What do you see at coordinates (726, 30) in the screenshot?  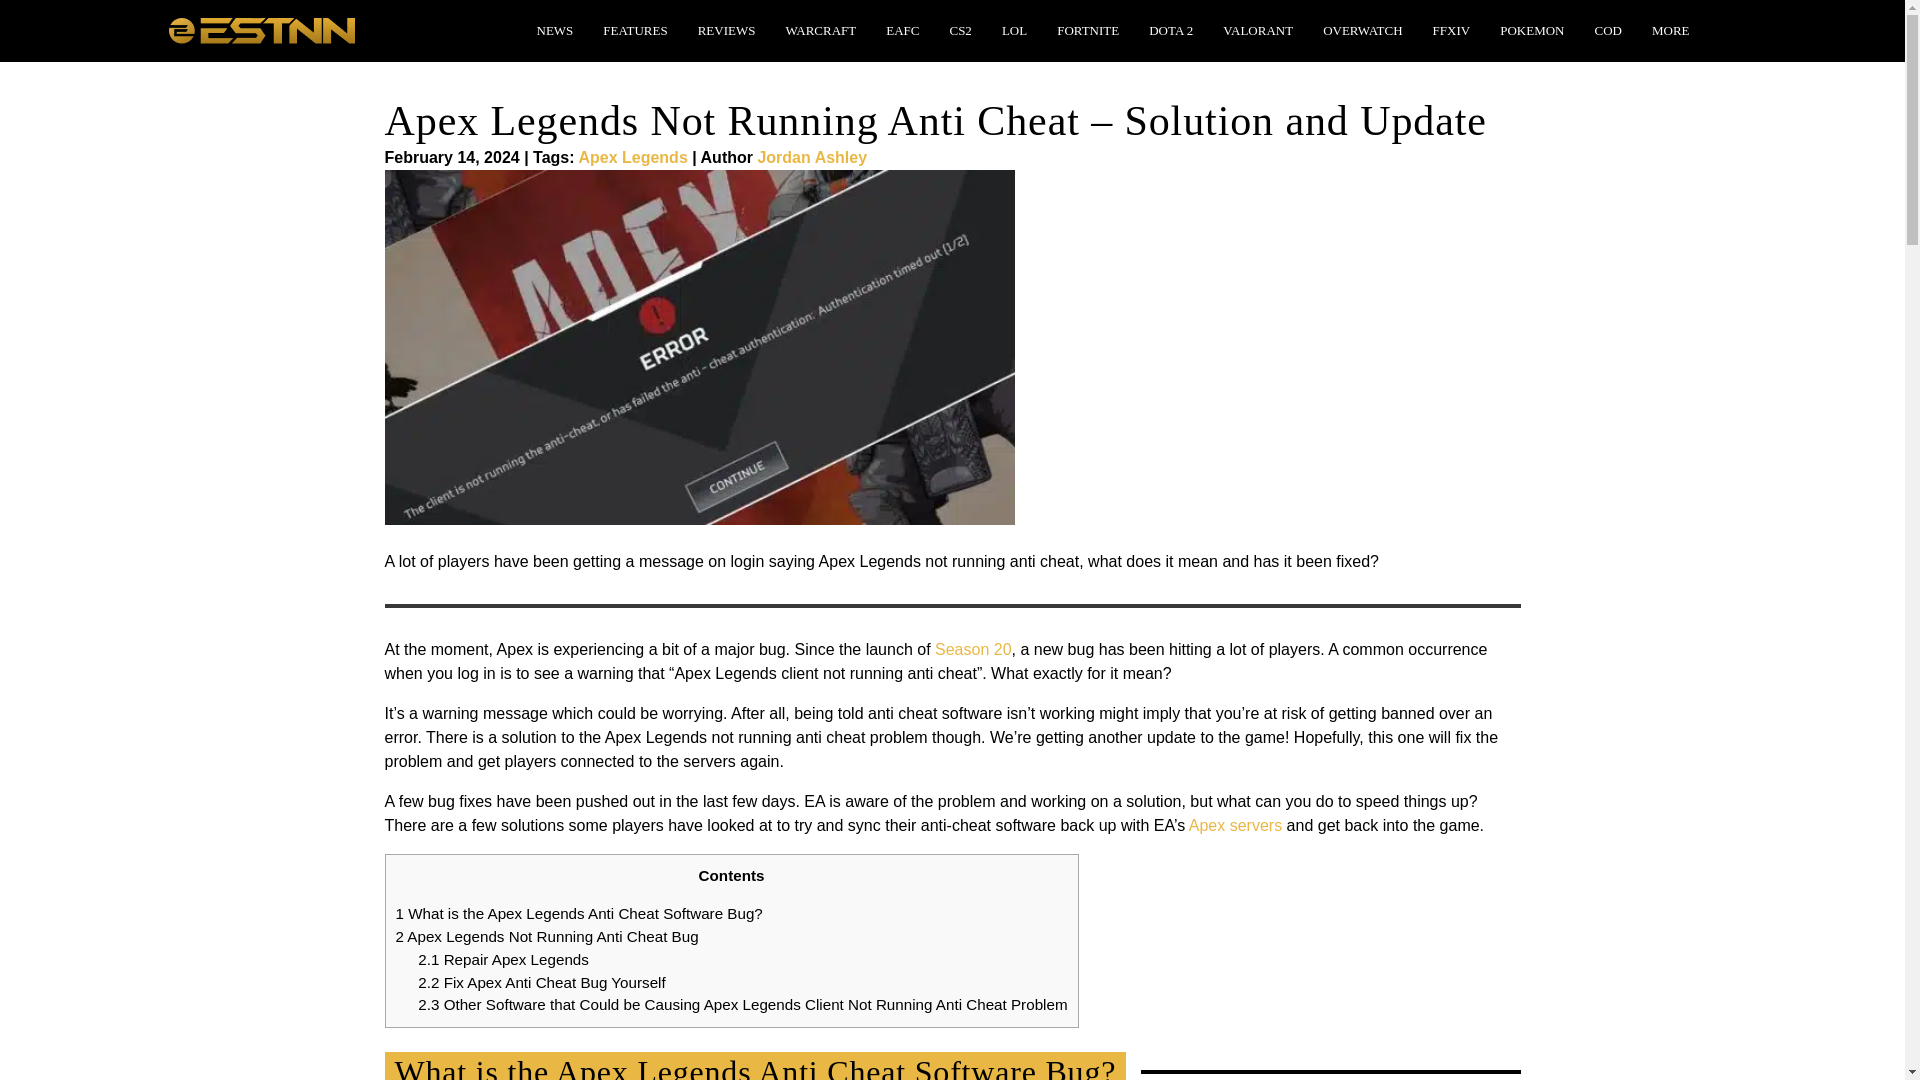 I see `REVIEWS` at bounding box center [726, 30].